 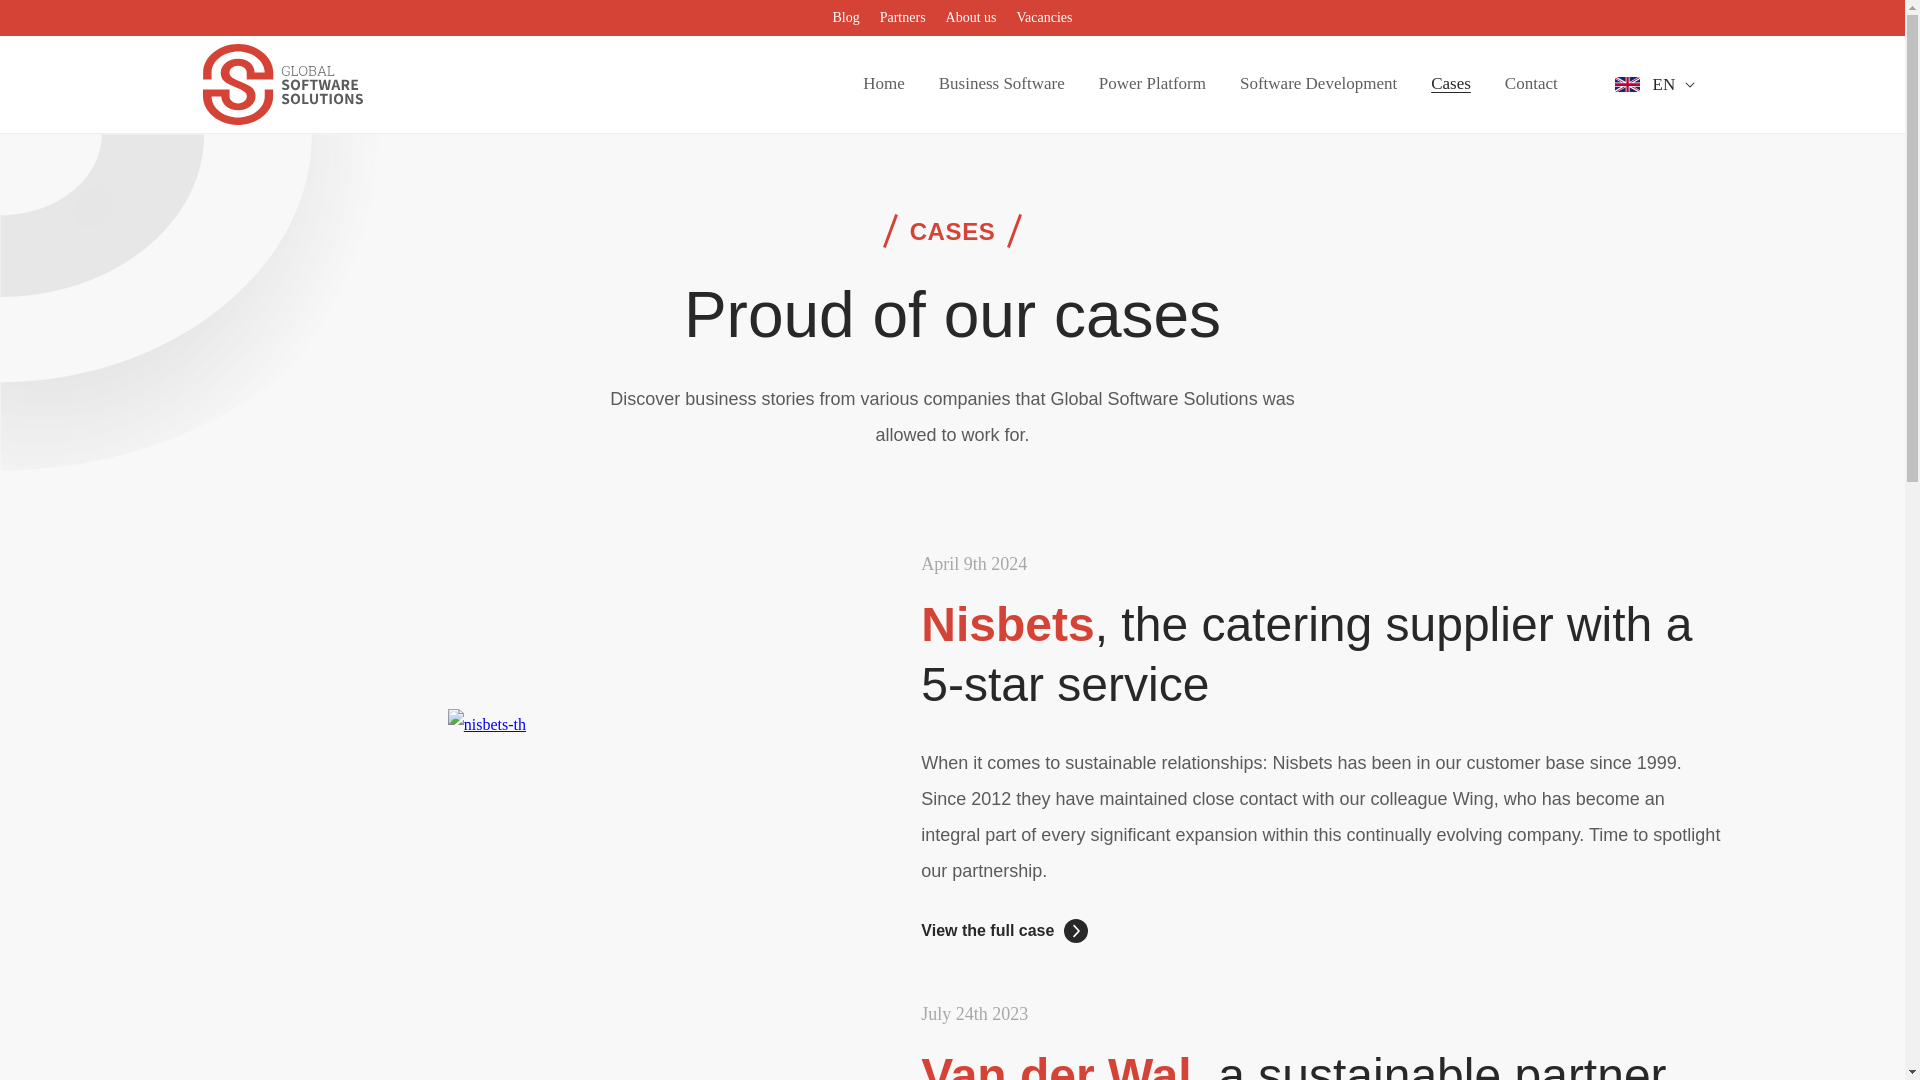 What do you see at coordinates (1670, 83) in the screenshot?
I see `EN` at bounding box center [1670, 83].